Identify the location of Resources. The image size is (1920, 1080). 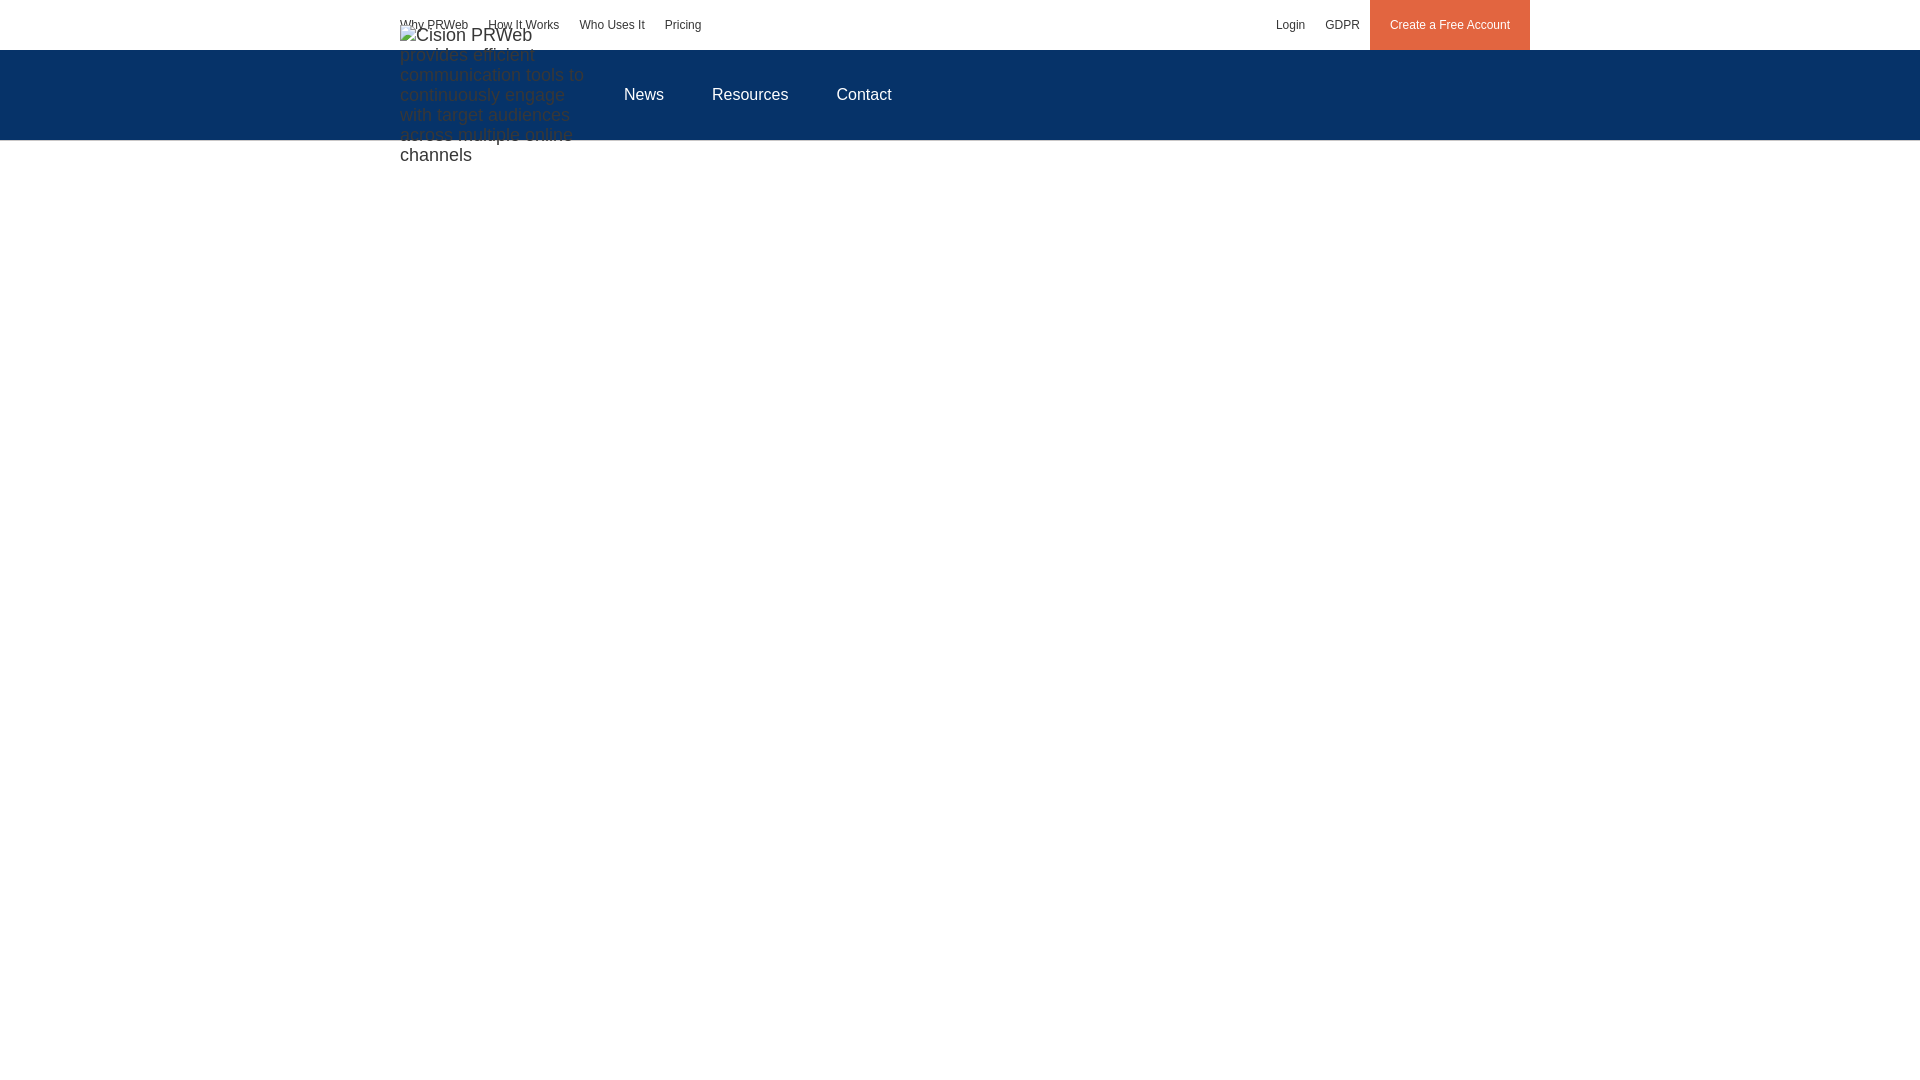
(750, 94).